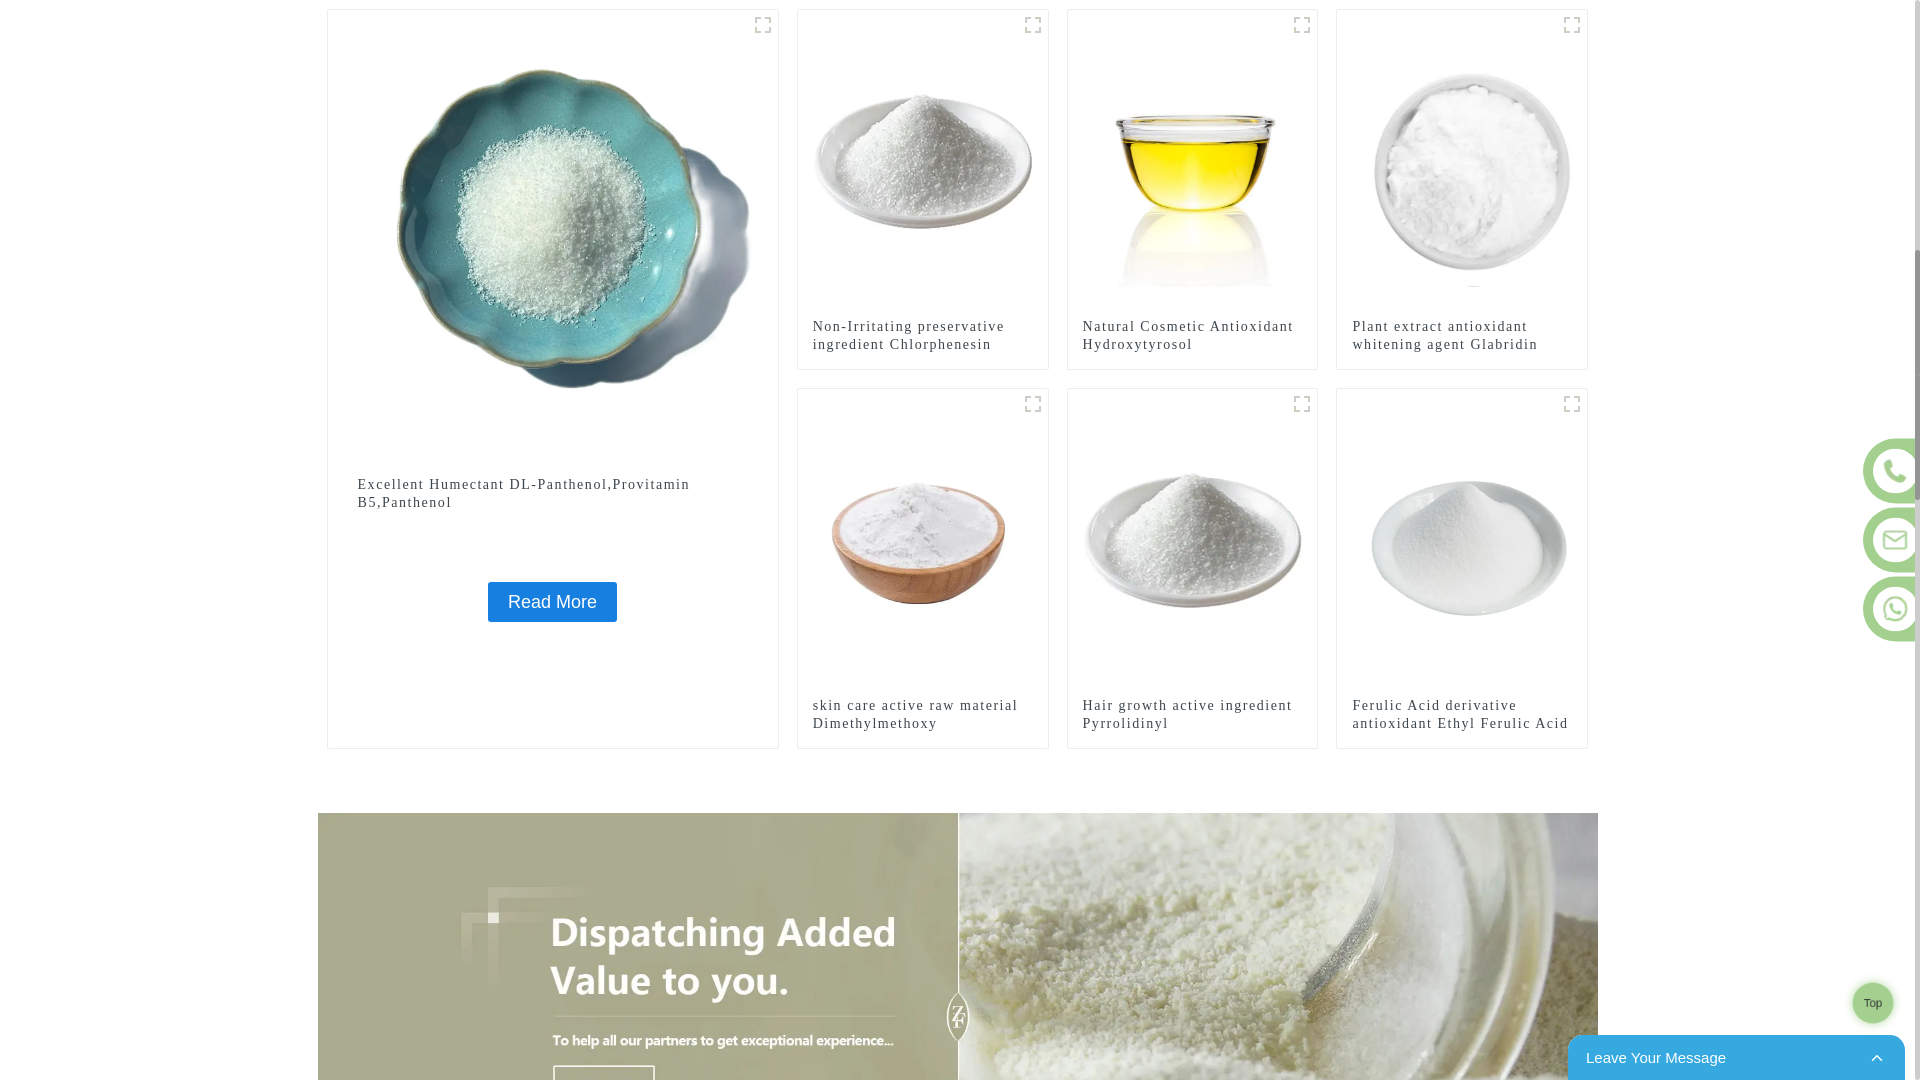  I want to click on Plant extract antioxidant whitening agent Glabridin, so click(1462, 336).